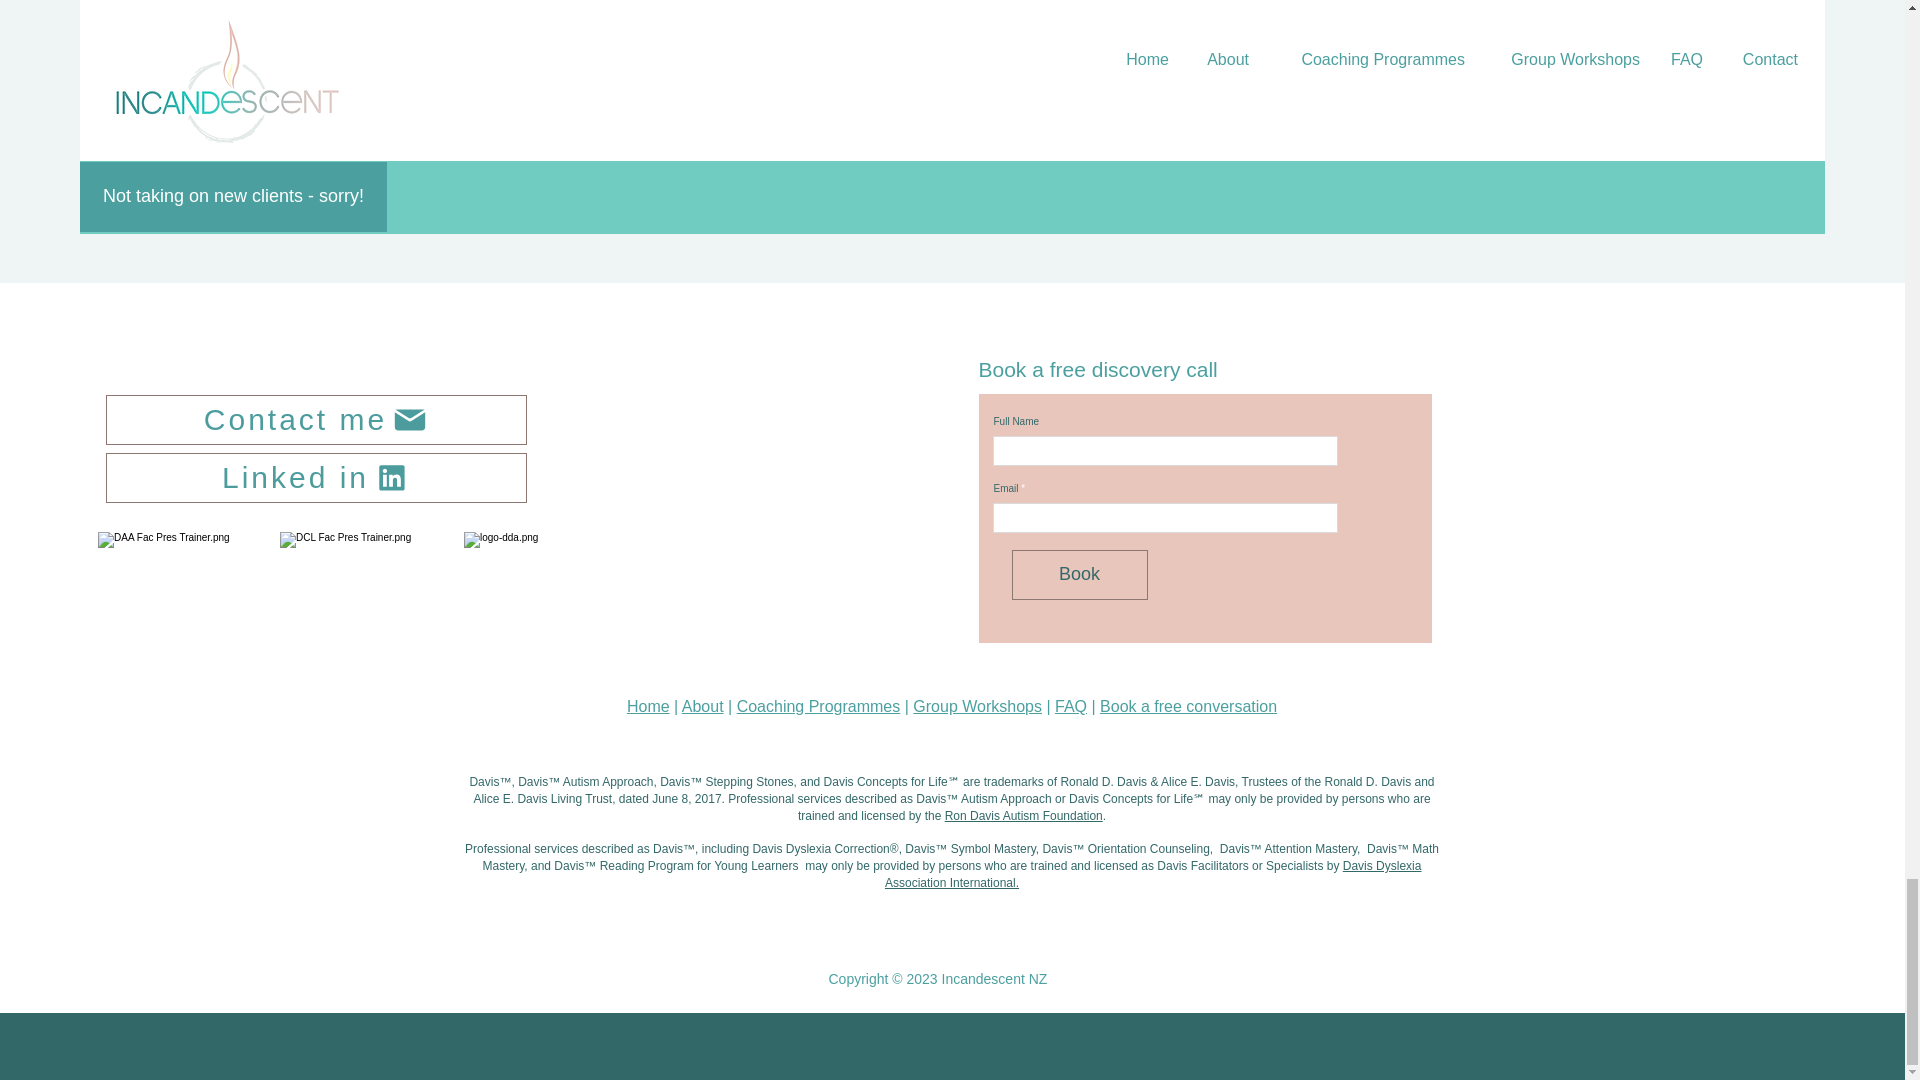  I want to click on logo-davis-autism-approach.png, so click(182, 590).